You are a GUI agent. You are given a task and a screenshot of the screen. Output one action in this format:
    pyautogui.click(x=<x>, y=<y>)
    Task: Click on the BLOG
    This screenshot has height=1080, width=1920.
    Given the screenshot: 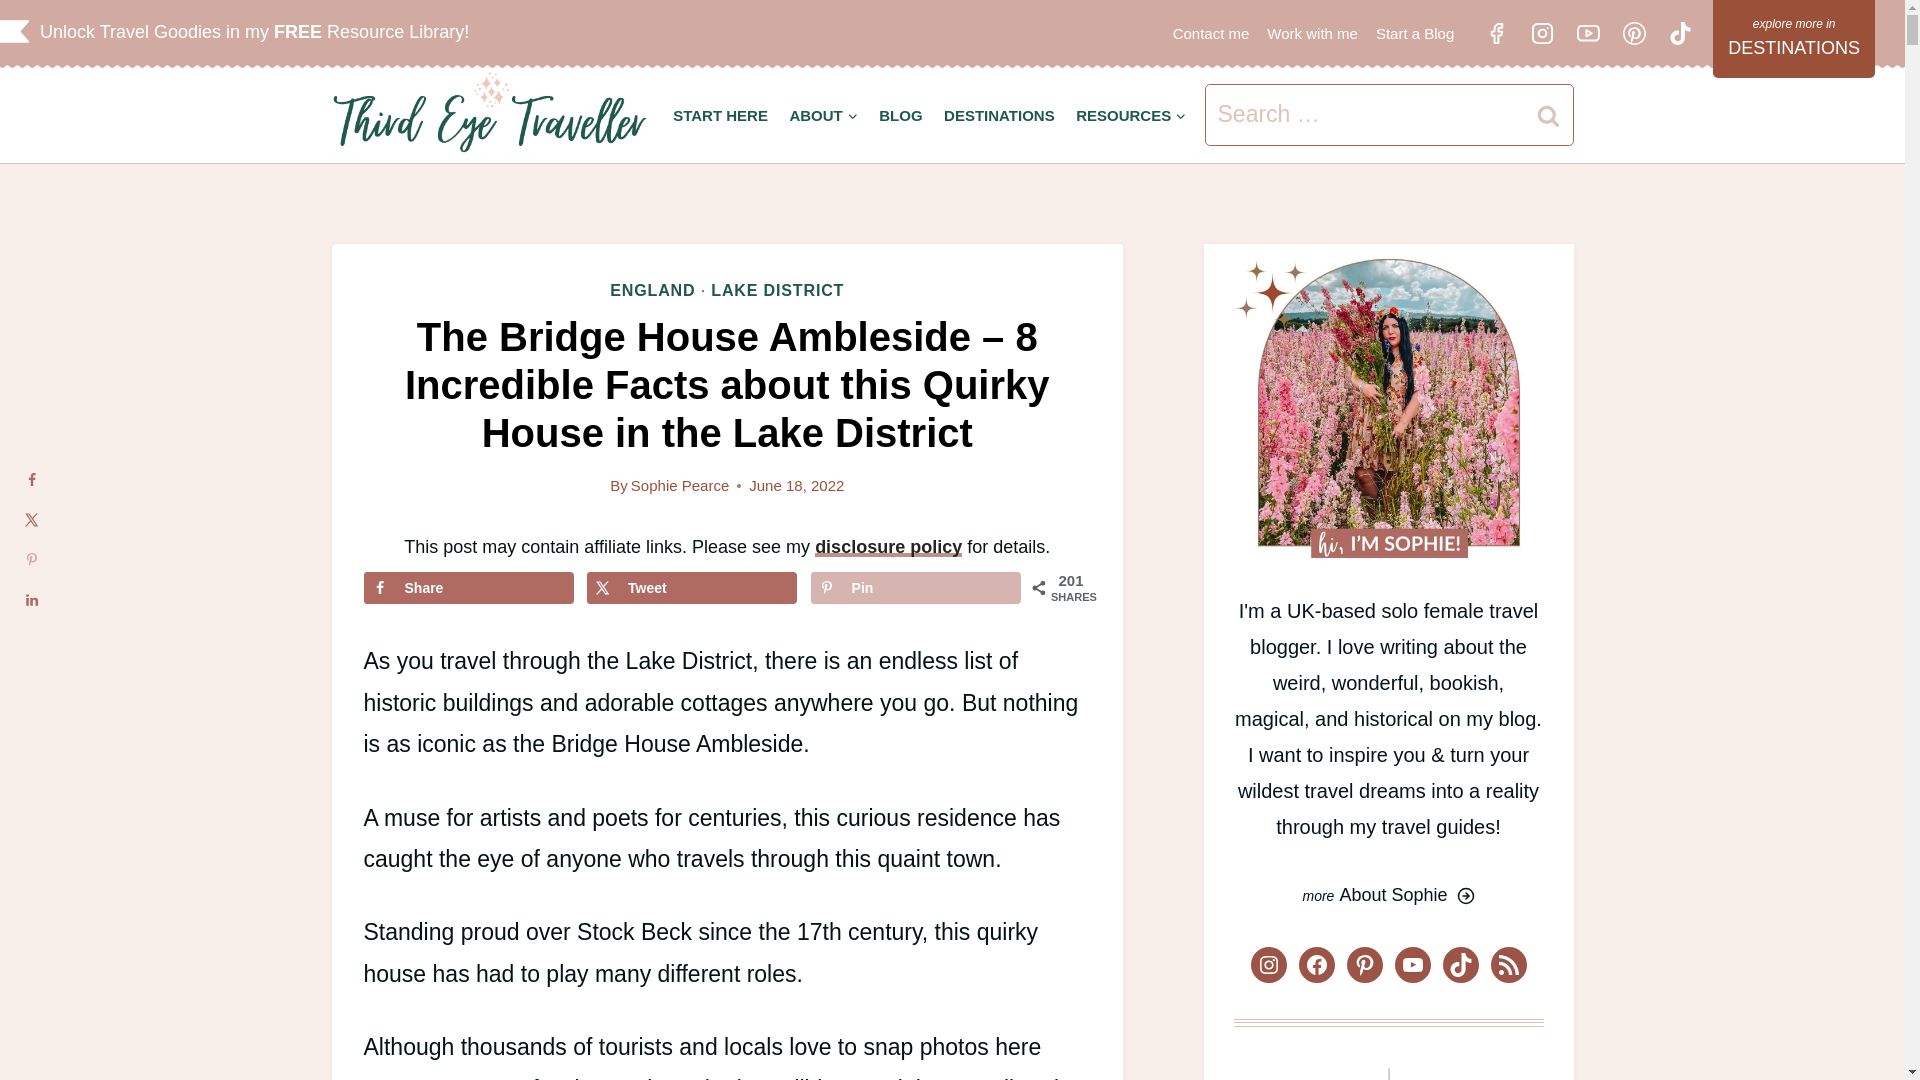 What is the action you would take?
    pyautogui.click(x=900, y=115)
    